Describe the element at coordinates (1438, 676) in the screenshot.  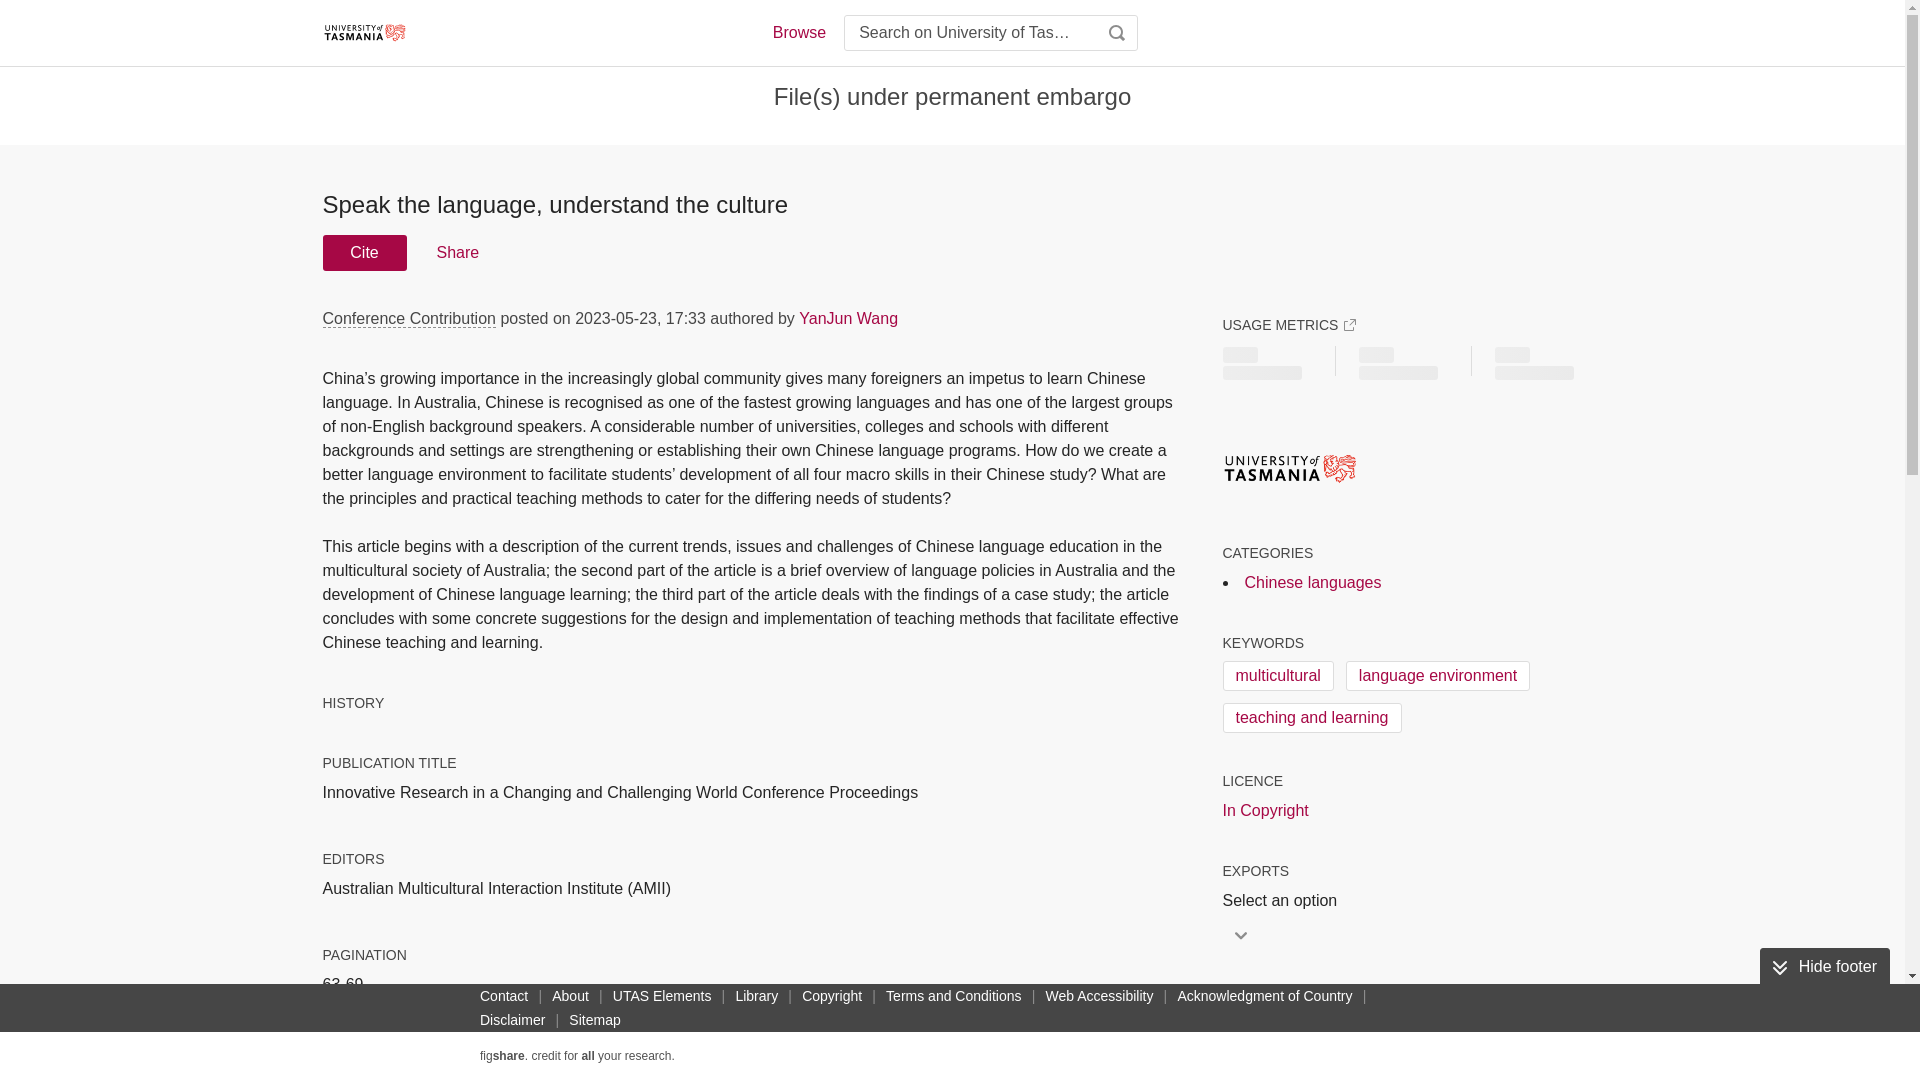
I see `language environment` at that location.